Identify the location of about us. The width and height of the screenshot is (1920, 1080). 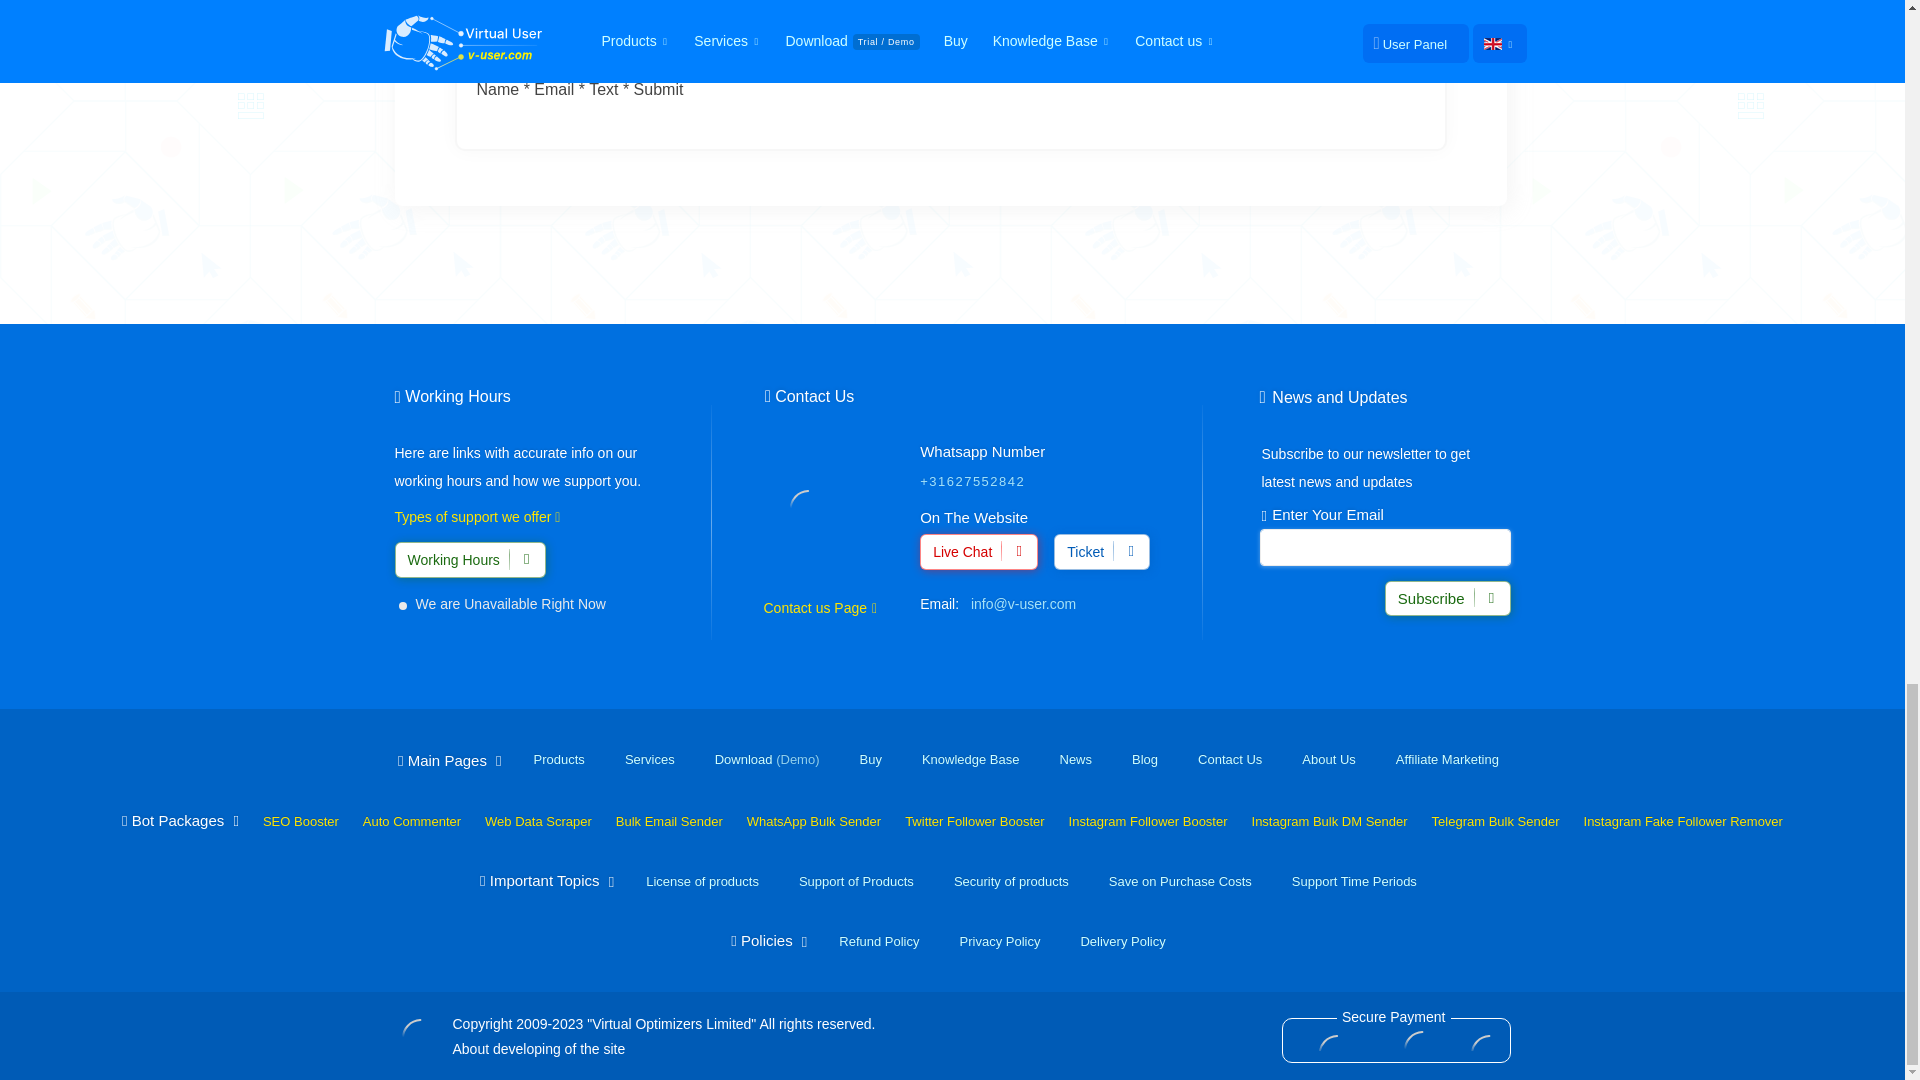
(663, 1048).